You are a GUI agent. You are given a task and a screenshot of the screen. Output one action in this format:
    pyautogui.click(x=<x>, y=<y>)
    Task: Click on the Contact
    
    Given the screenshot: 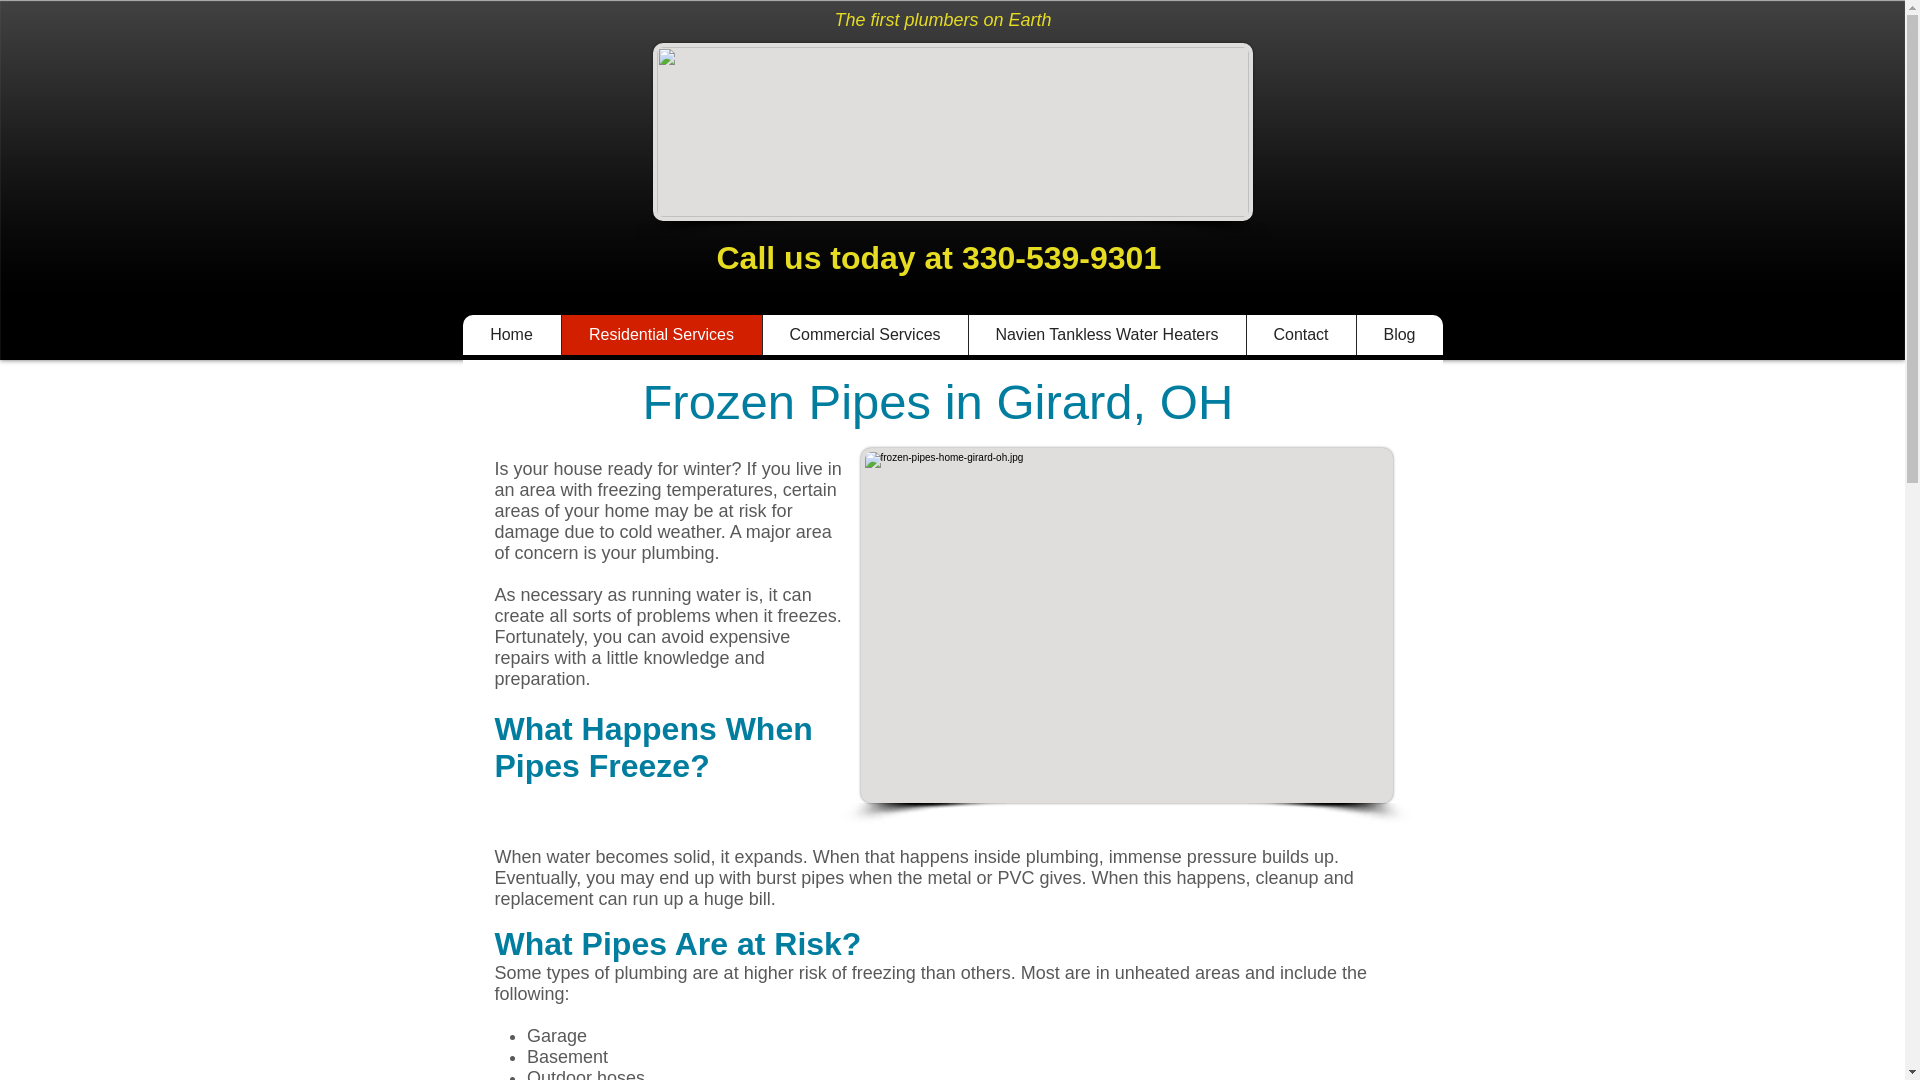 What is the action you would take?
    pyautogui.click(x=1300, y=335)
    